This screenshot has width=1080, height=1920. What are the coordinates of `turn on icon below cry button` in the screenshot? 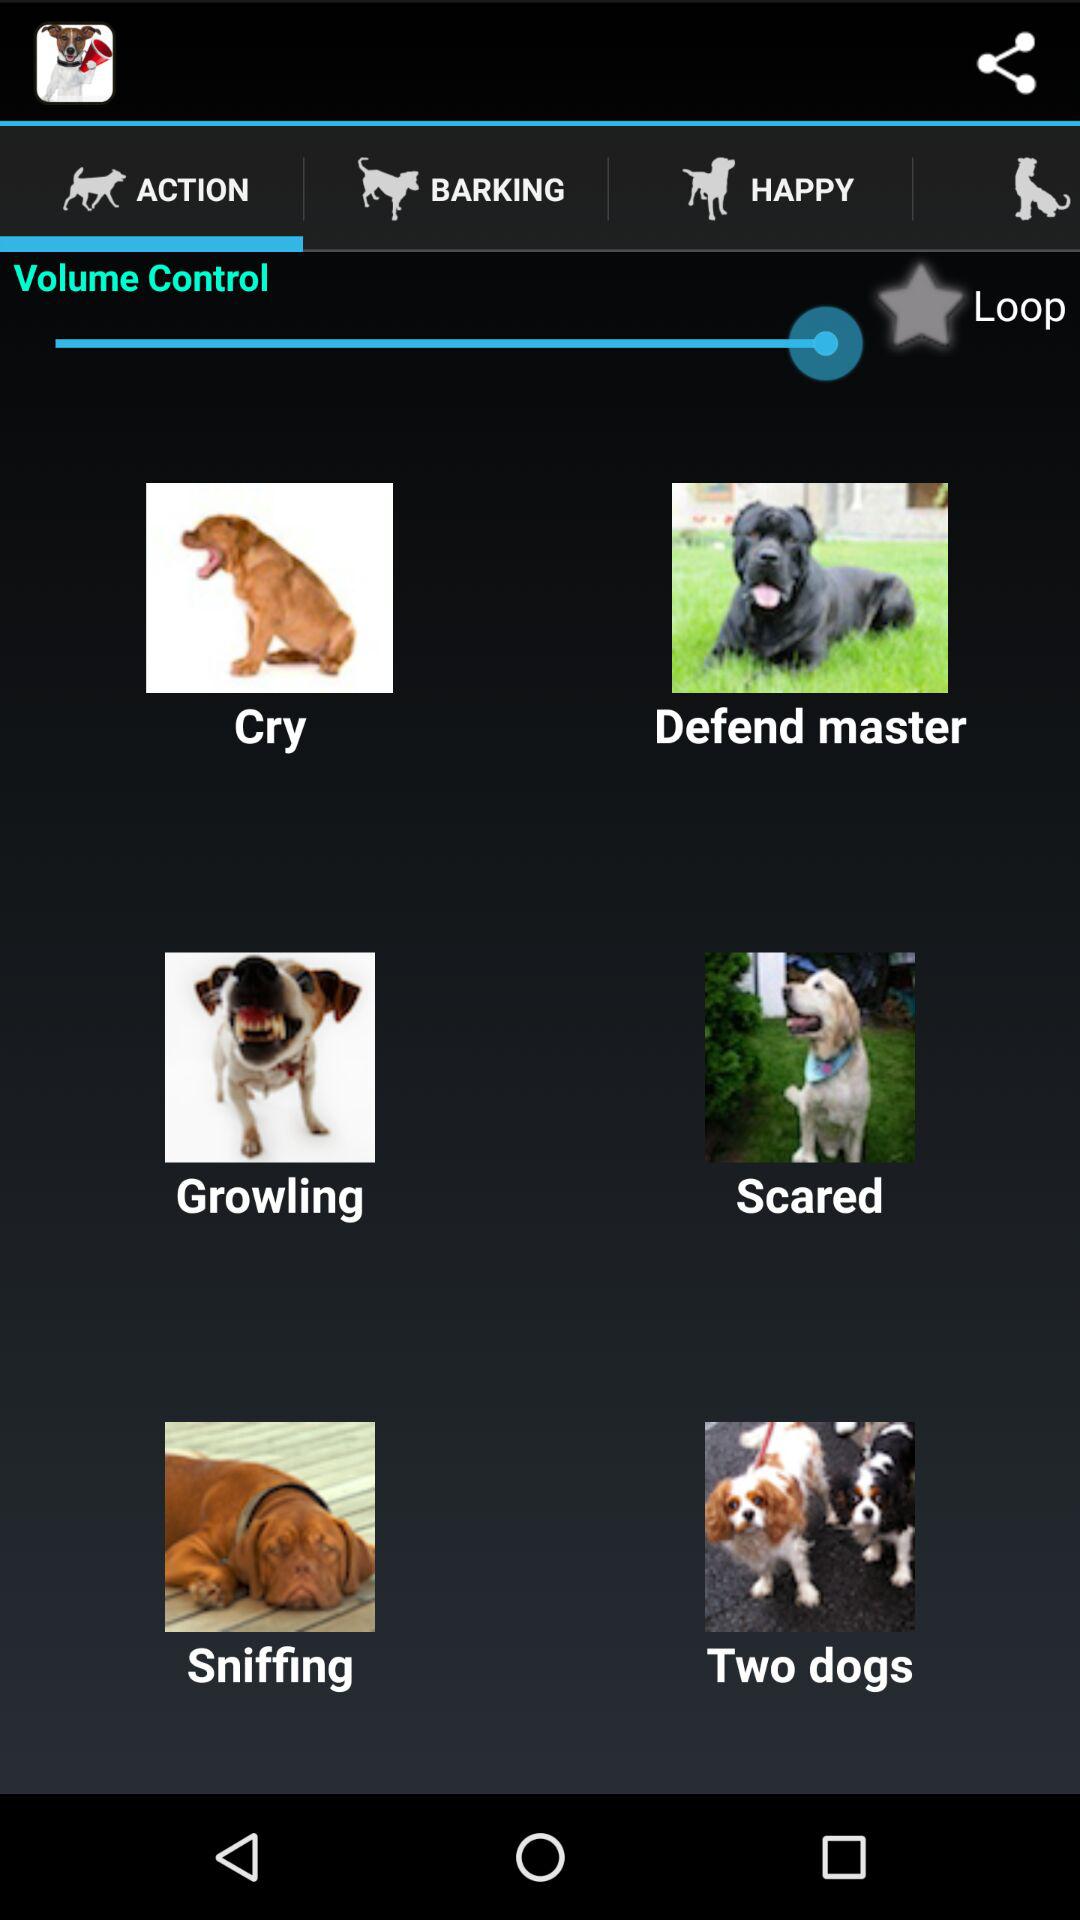 It's located at (270, 1089).